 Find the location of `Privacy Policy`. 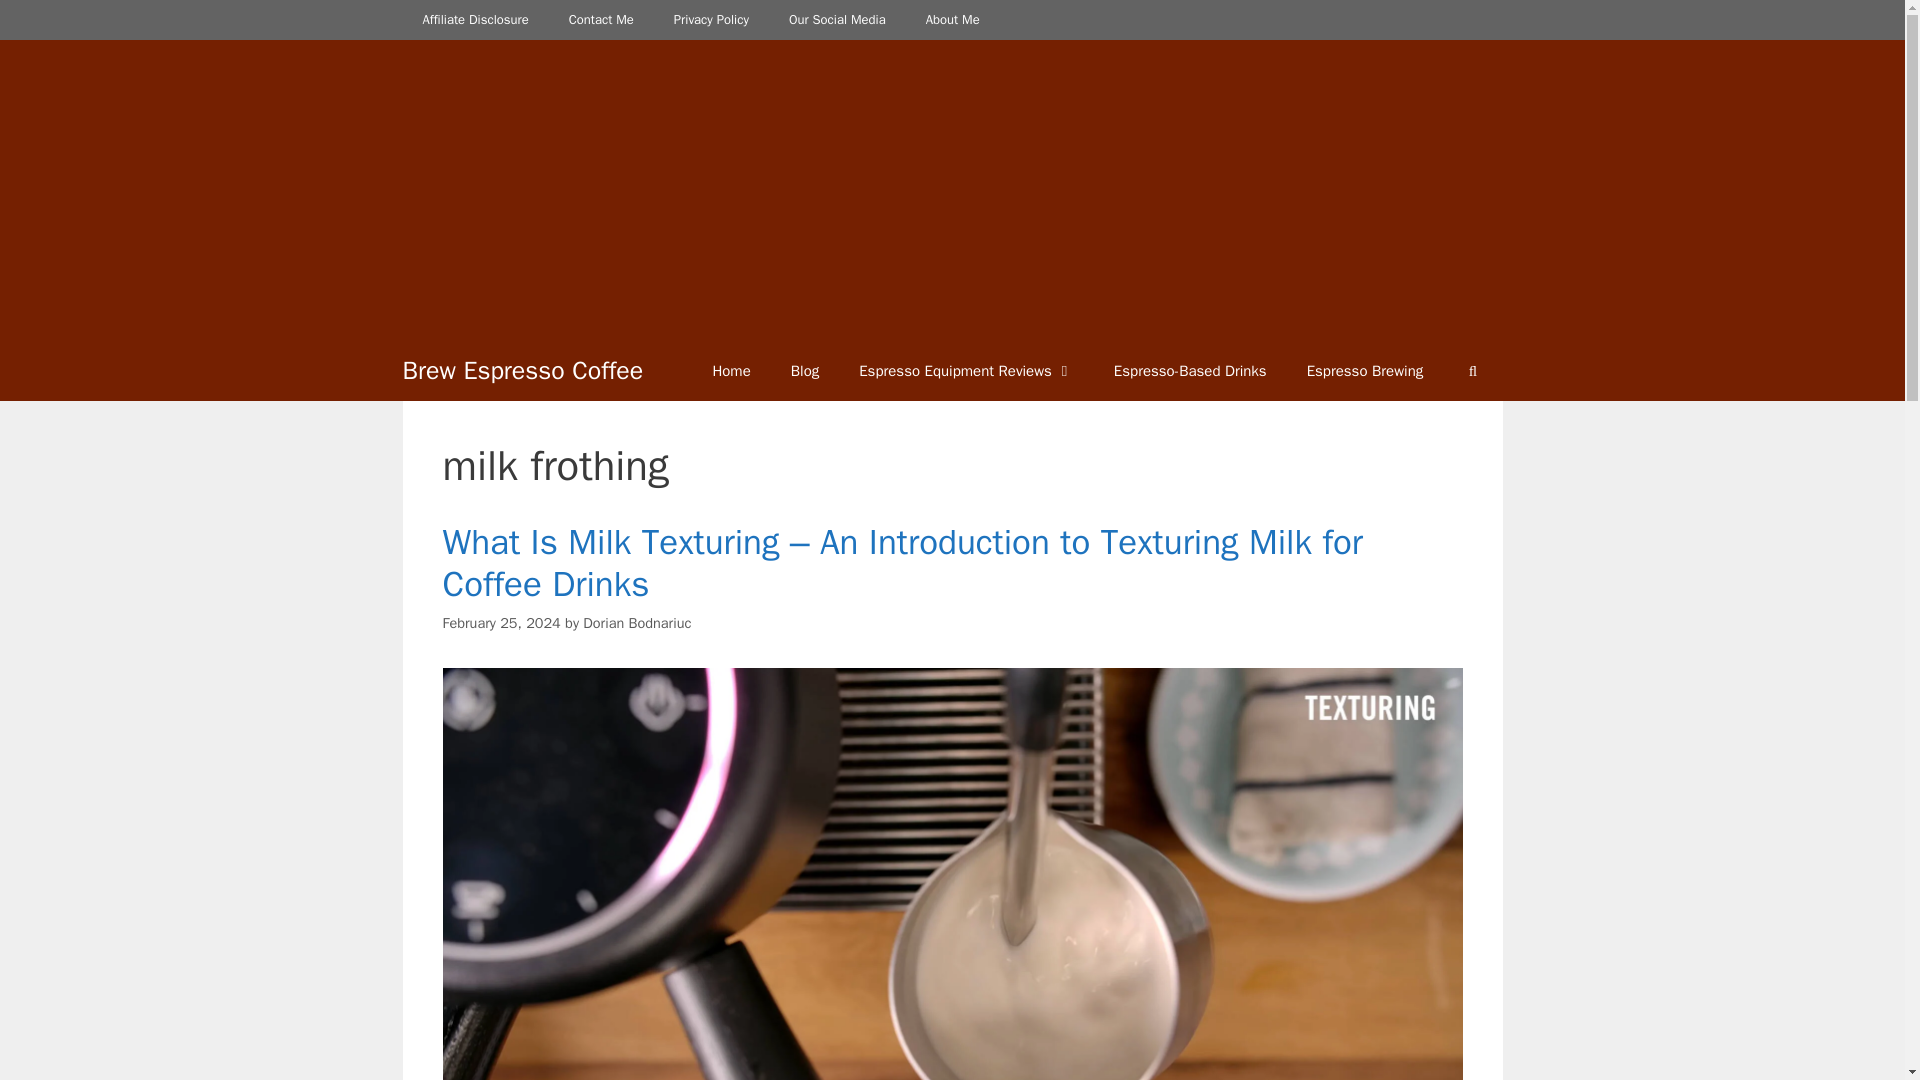

Privacy Policy is located at coordinates (712, 20).